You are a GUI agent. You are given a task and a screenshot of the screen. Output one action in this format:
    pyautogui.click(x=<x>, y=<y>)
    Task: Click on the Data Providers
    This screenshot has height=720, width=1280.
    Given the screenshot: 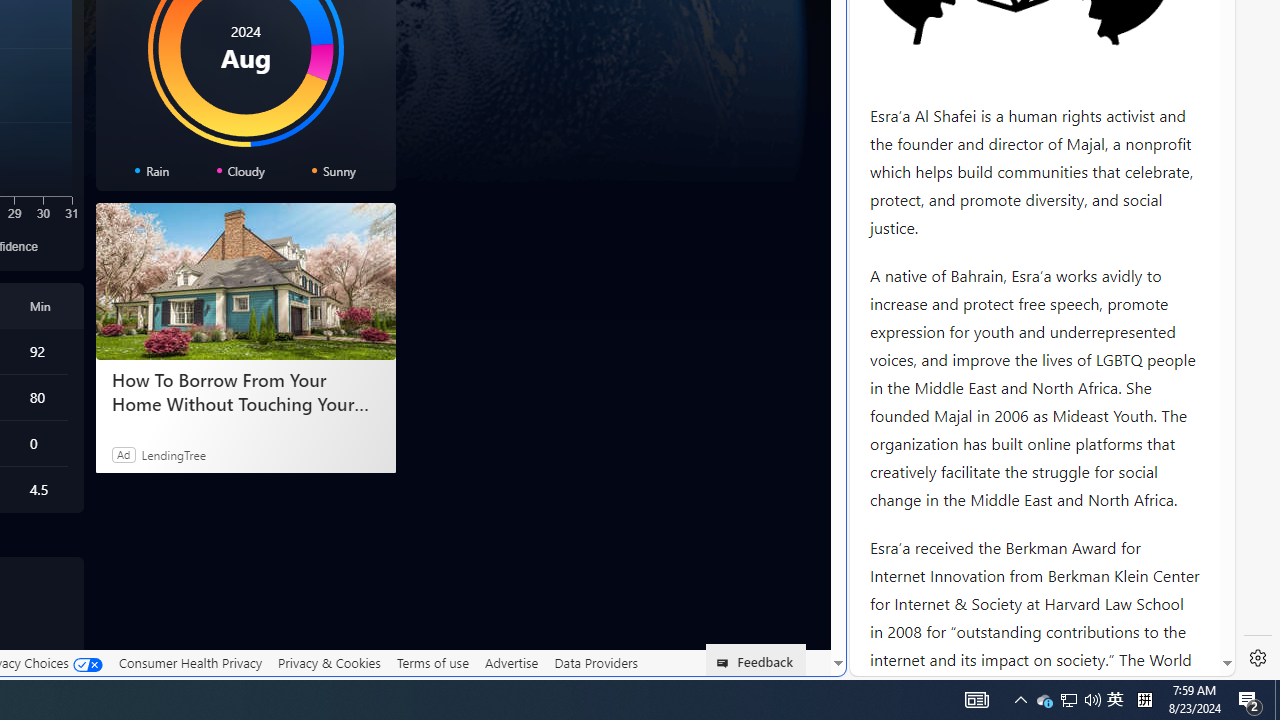 What is the action you would take?
    pyautogui.click(x=596, y=662)
    